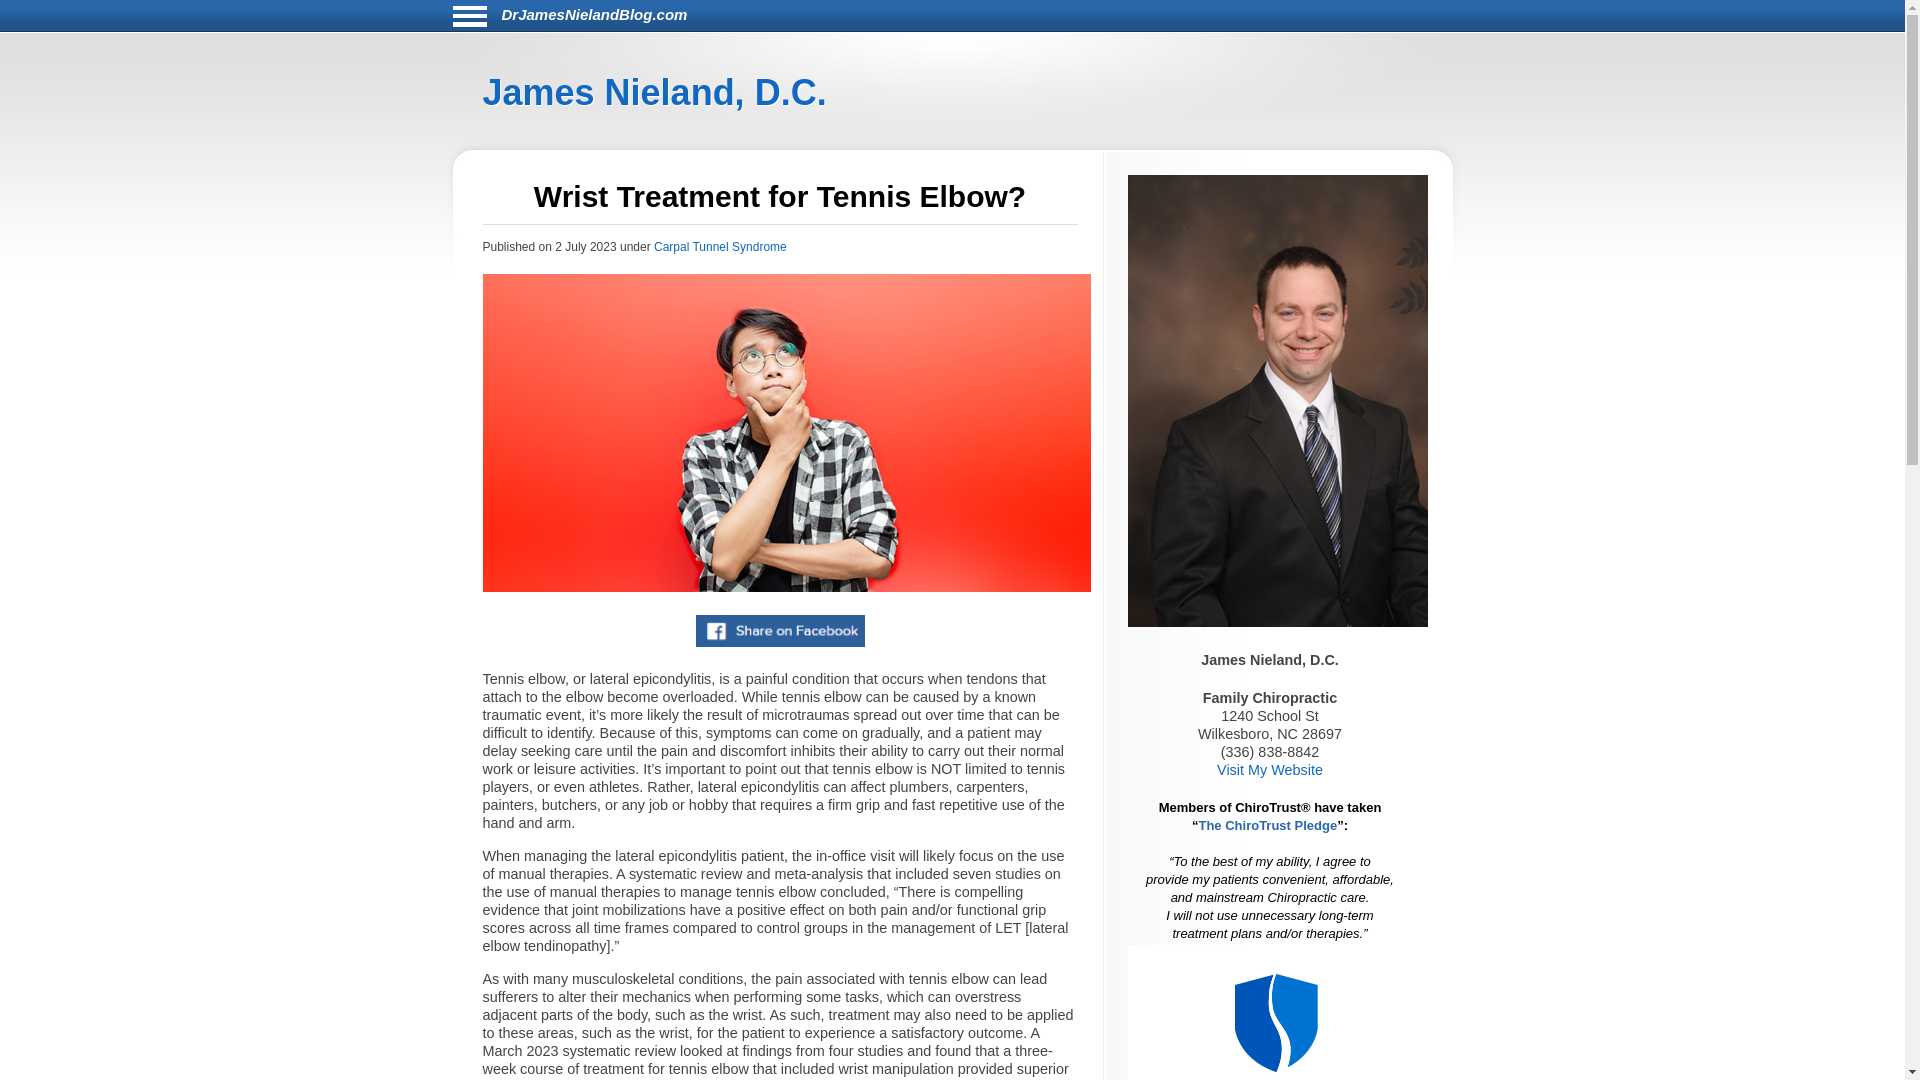 The image size is (1920, 1080). What do you see at coordinates (1270, 770) in the screenshot?
I see `Visit My Website` at bounding box center [1270, 770].